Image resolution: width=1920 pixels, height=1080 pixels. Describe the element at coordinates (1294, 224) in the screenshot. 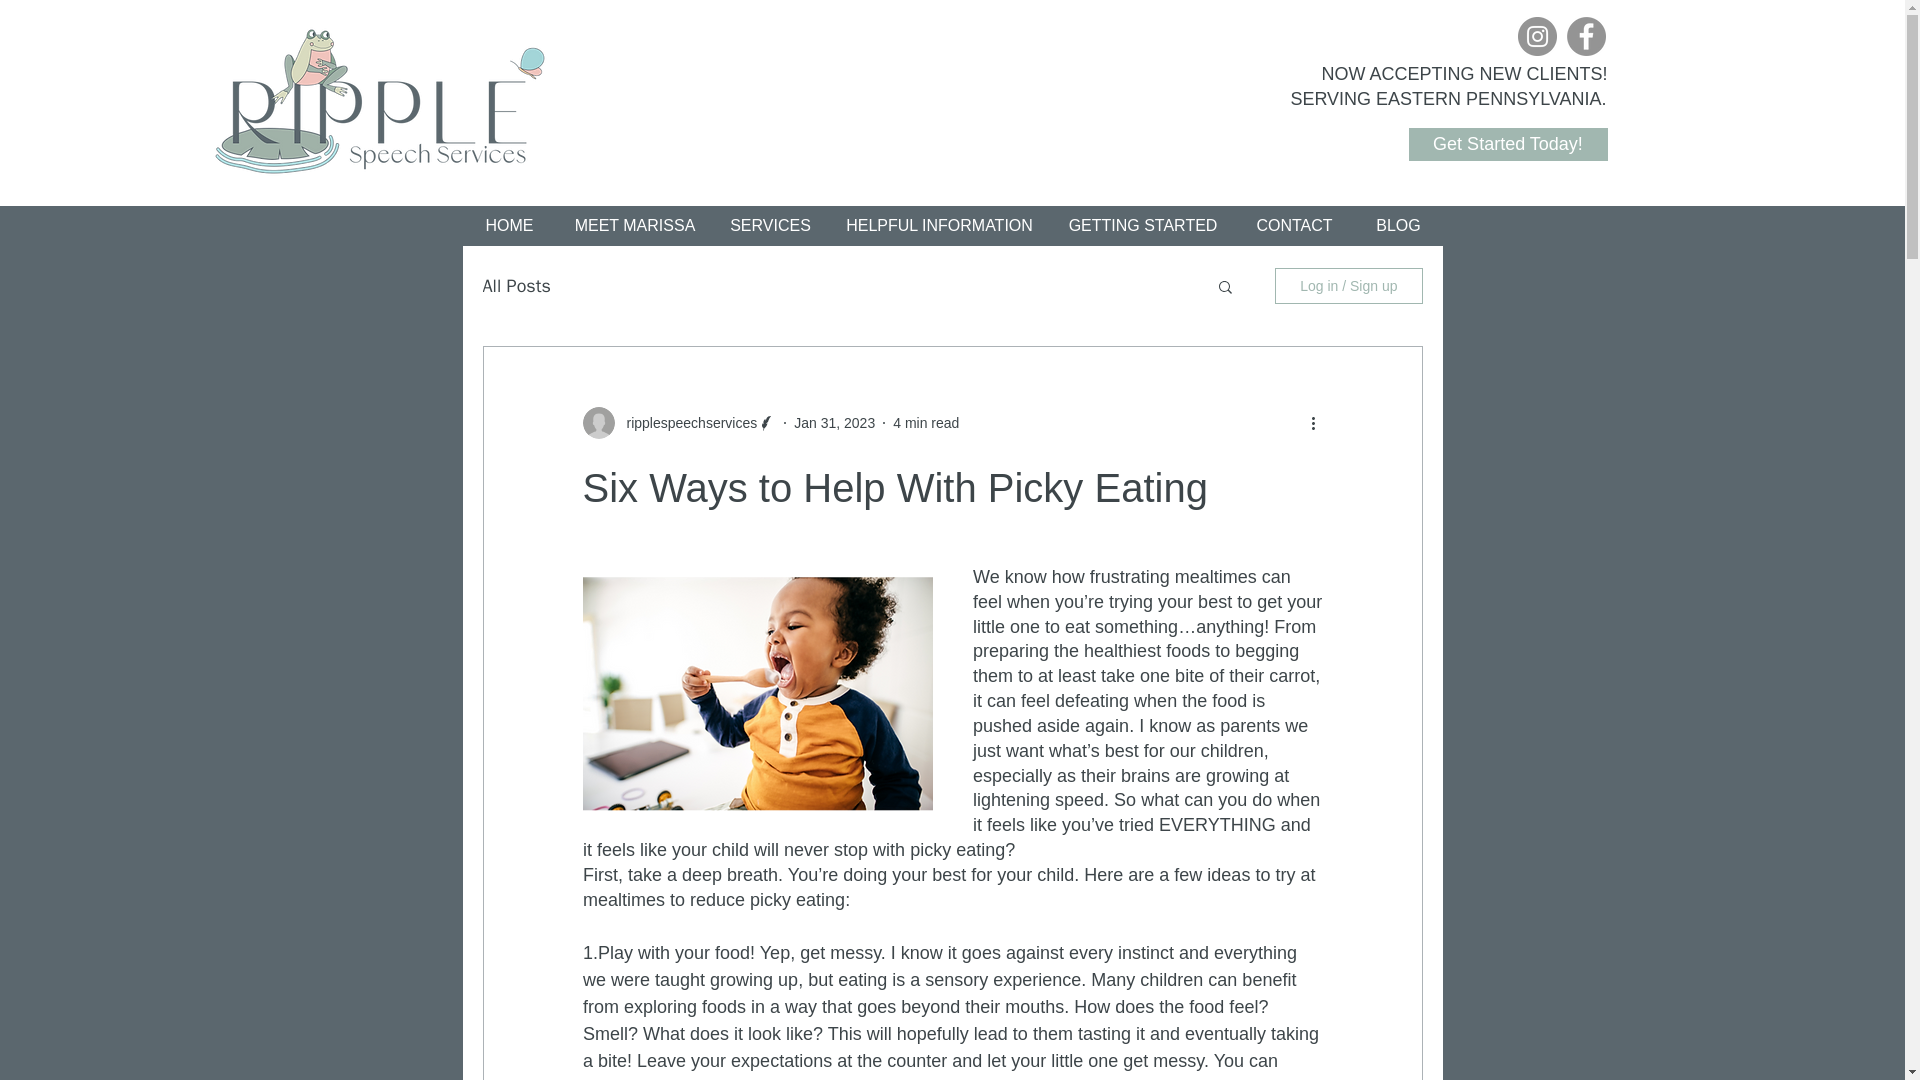

I see `CONTACT` at that location.